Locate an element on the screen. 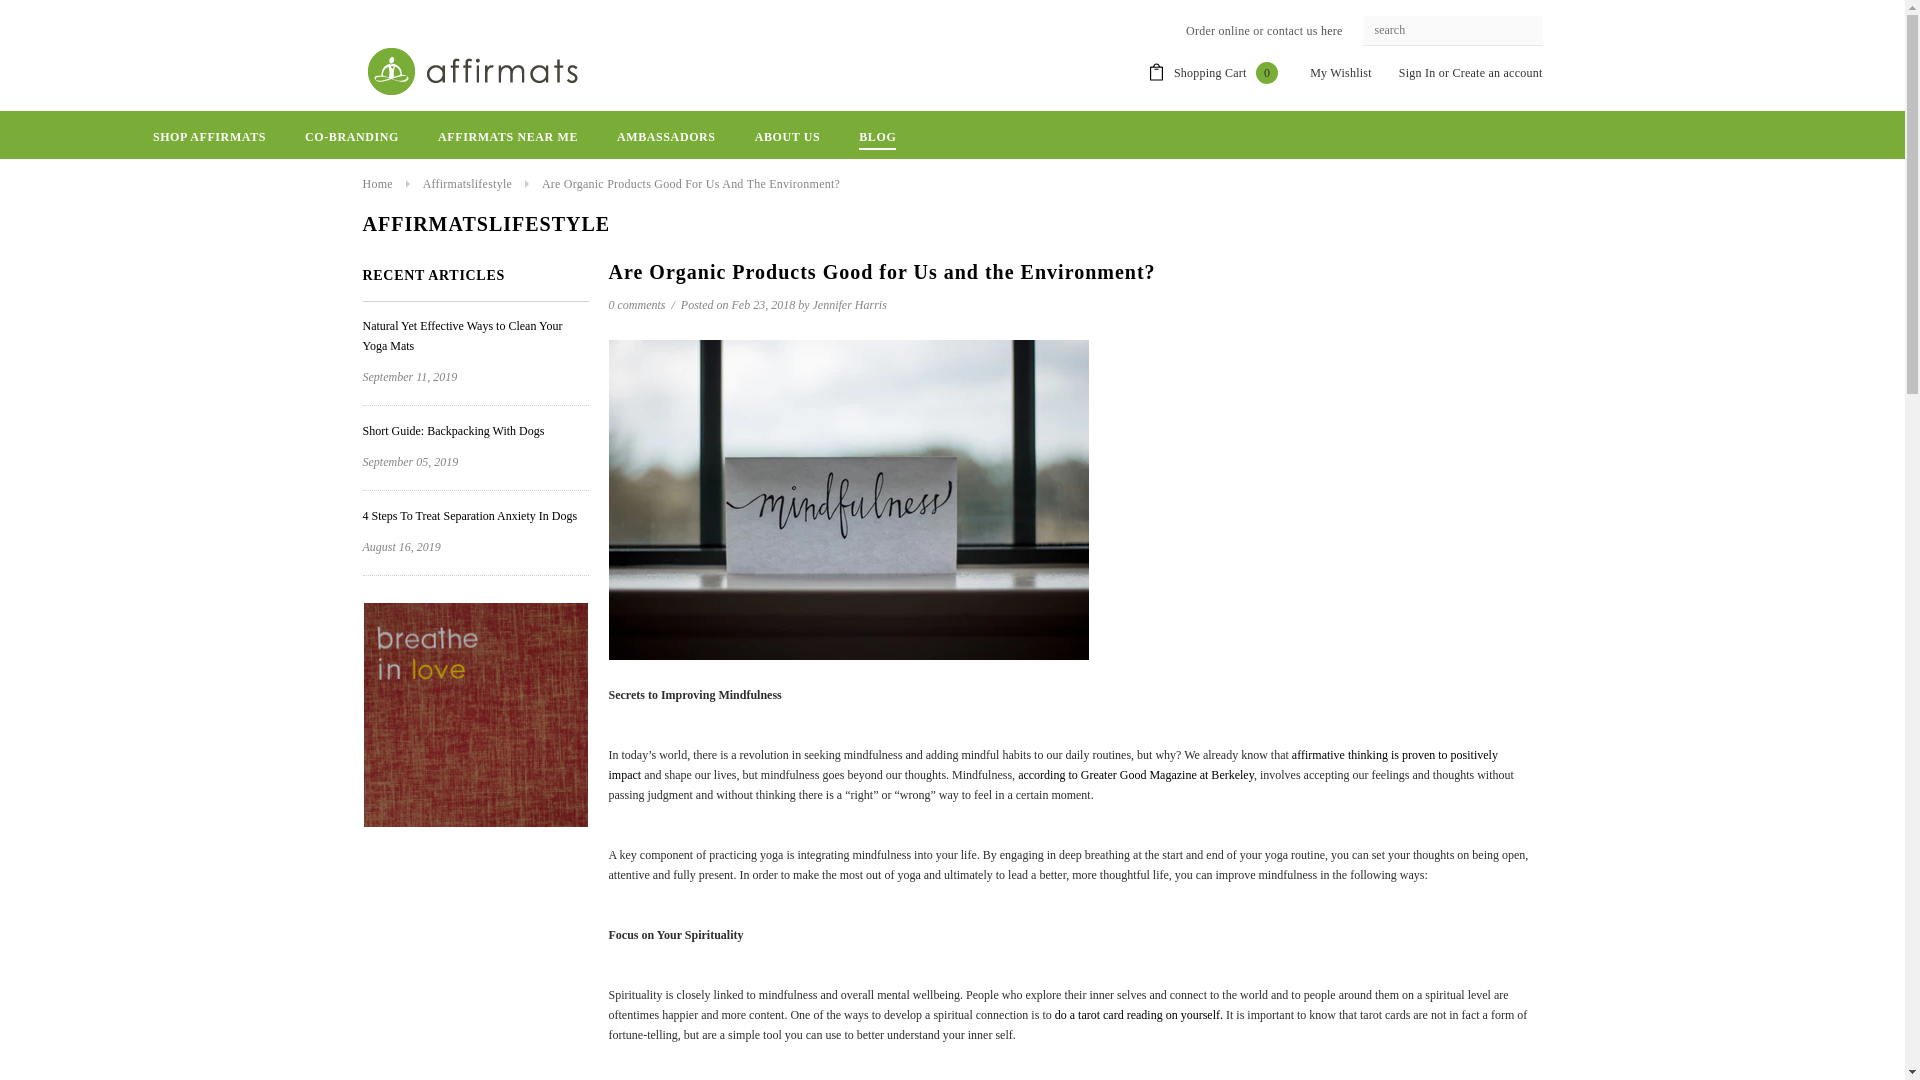 This screenshot has width=1920, height=1080. AMBASSADORS is located at coordinates (666, 136).